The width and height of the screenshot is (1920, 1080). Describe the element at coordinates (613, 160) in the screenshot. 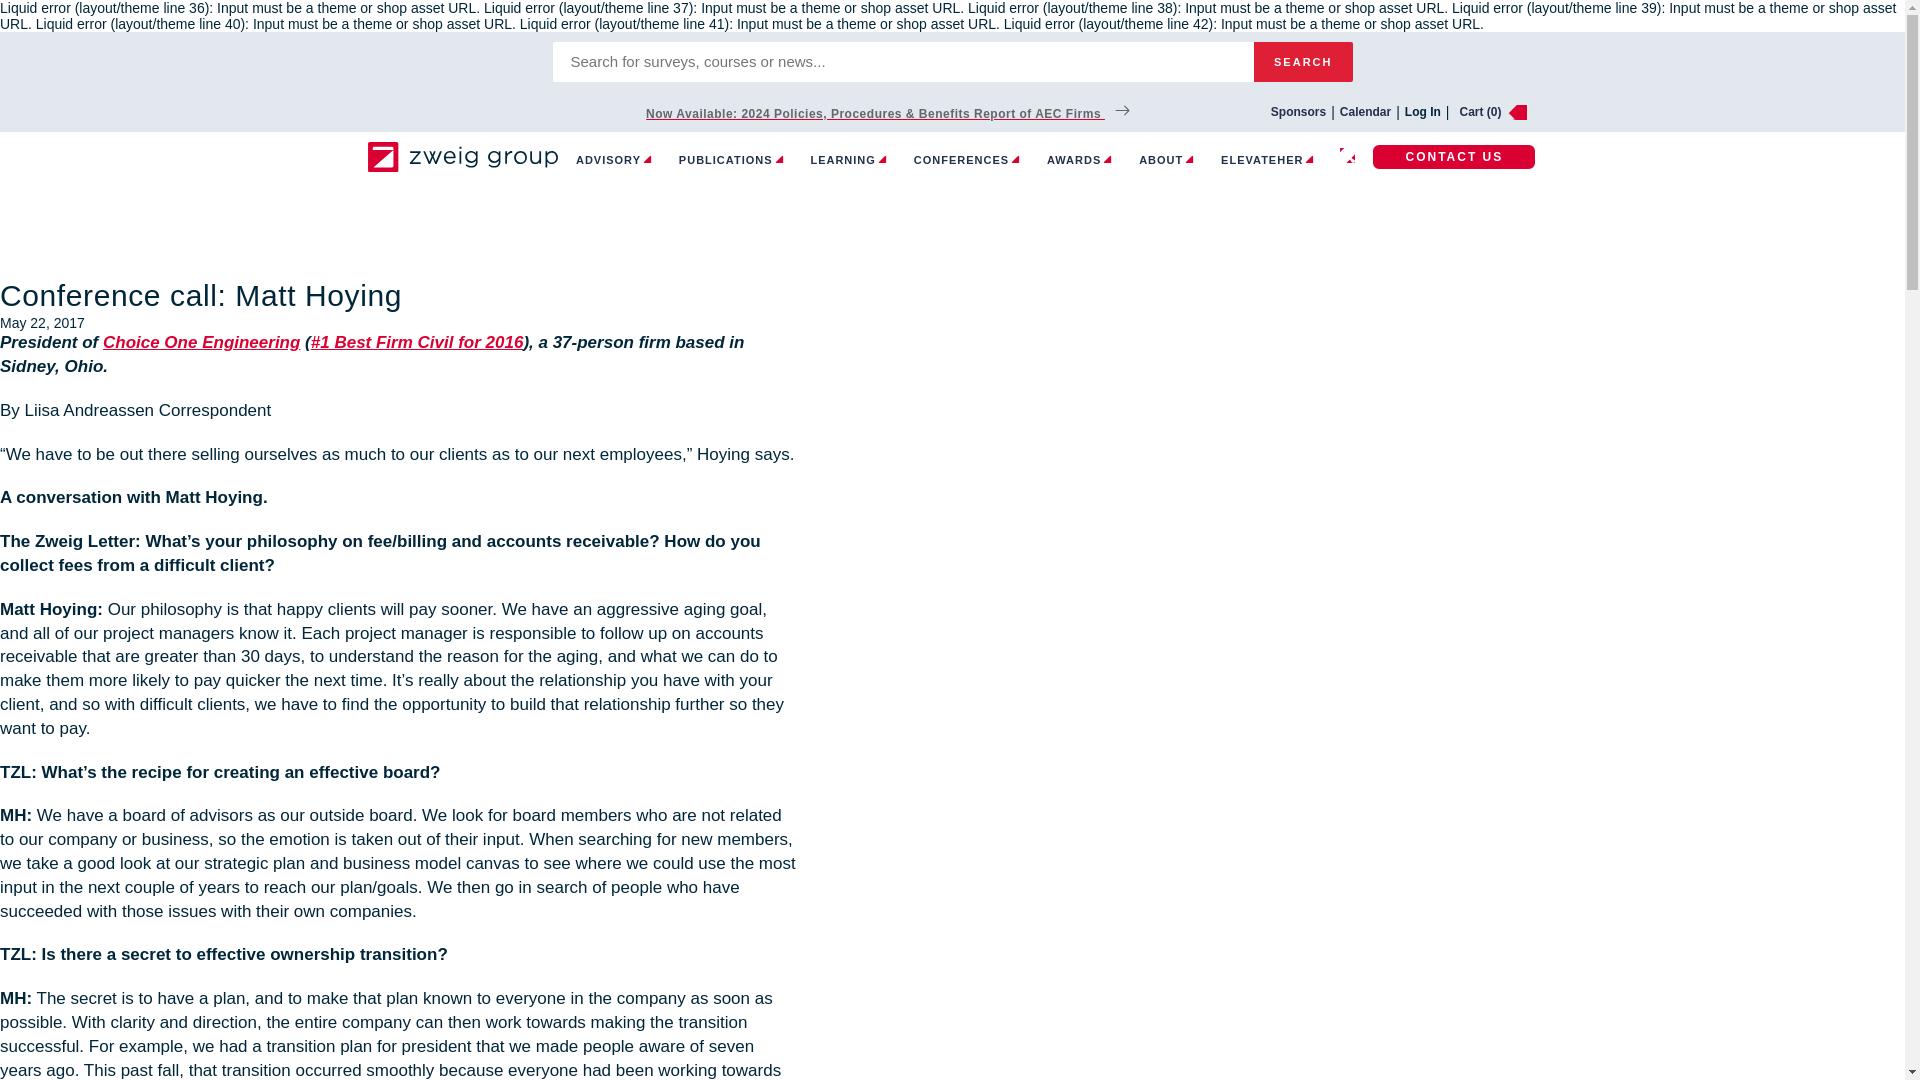

I see `ADVISORY` at that location.